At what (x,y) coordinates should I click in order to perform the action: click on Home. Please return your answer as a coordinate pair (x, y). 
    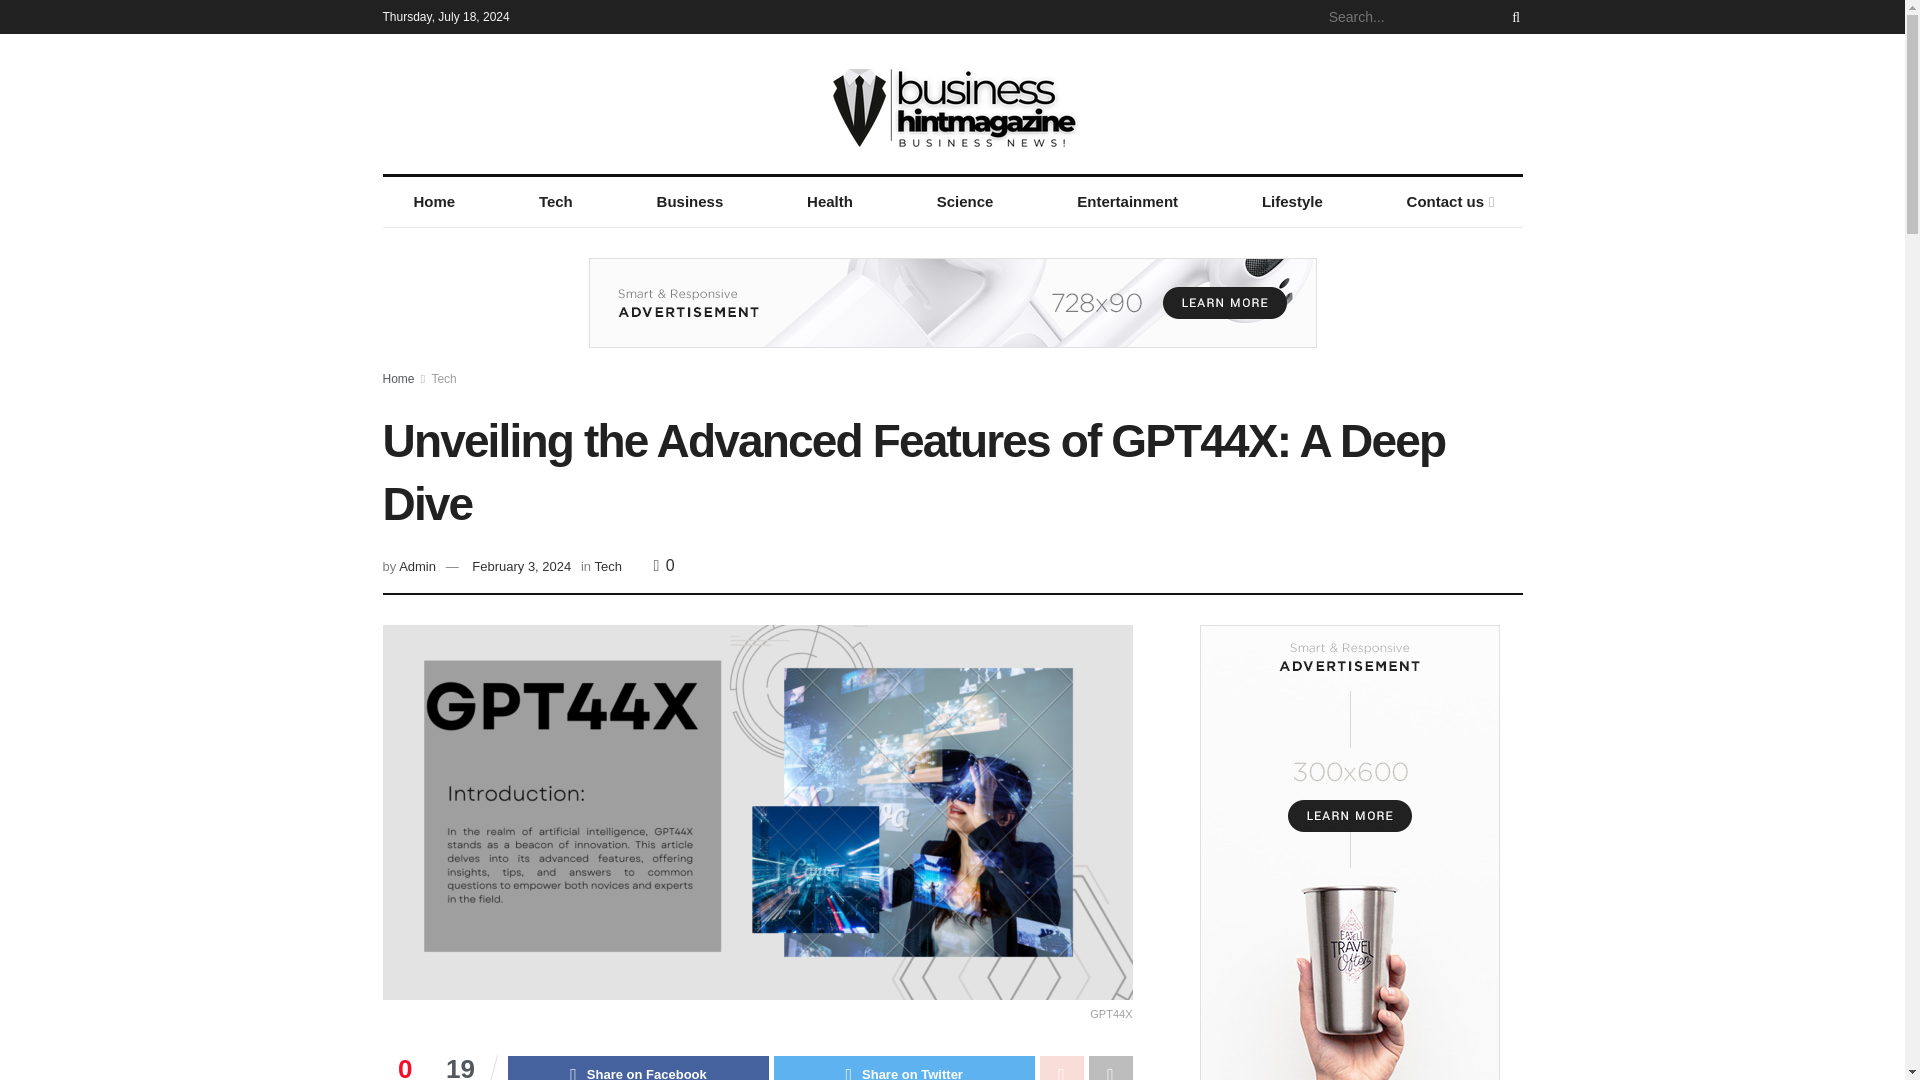
    Looking at the image, I should click on (434, 202).